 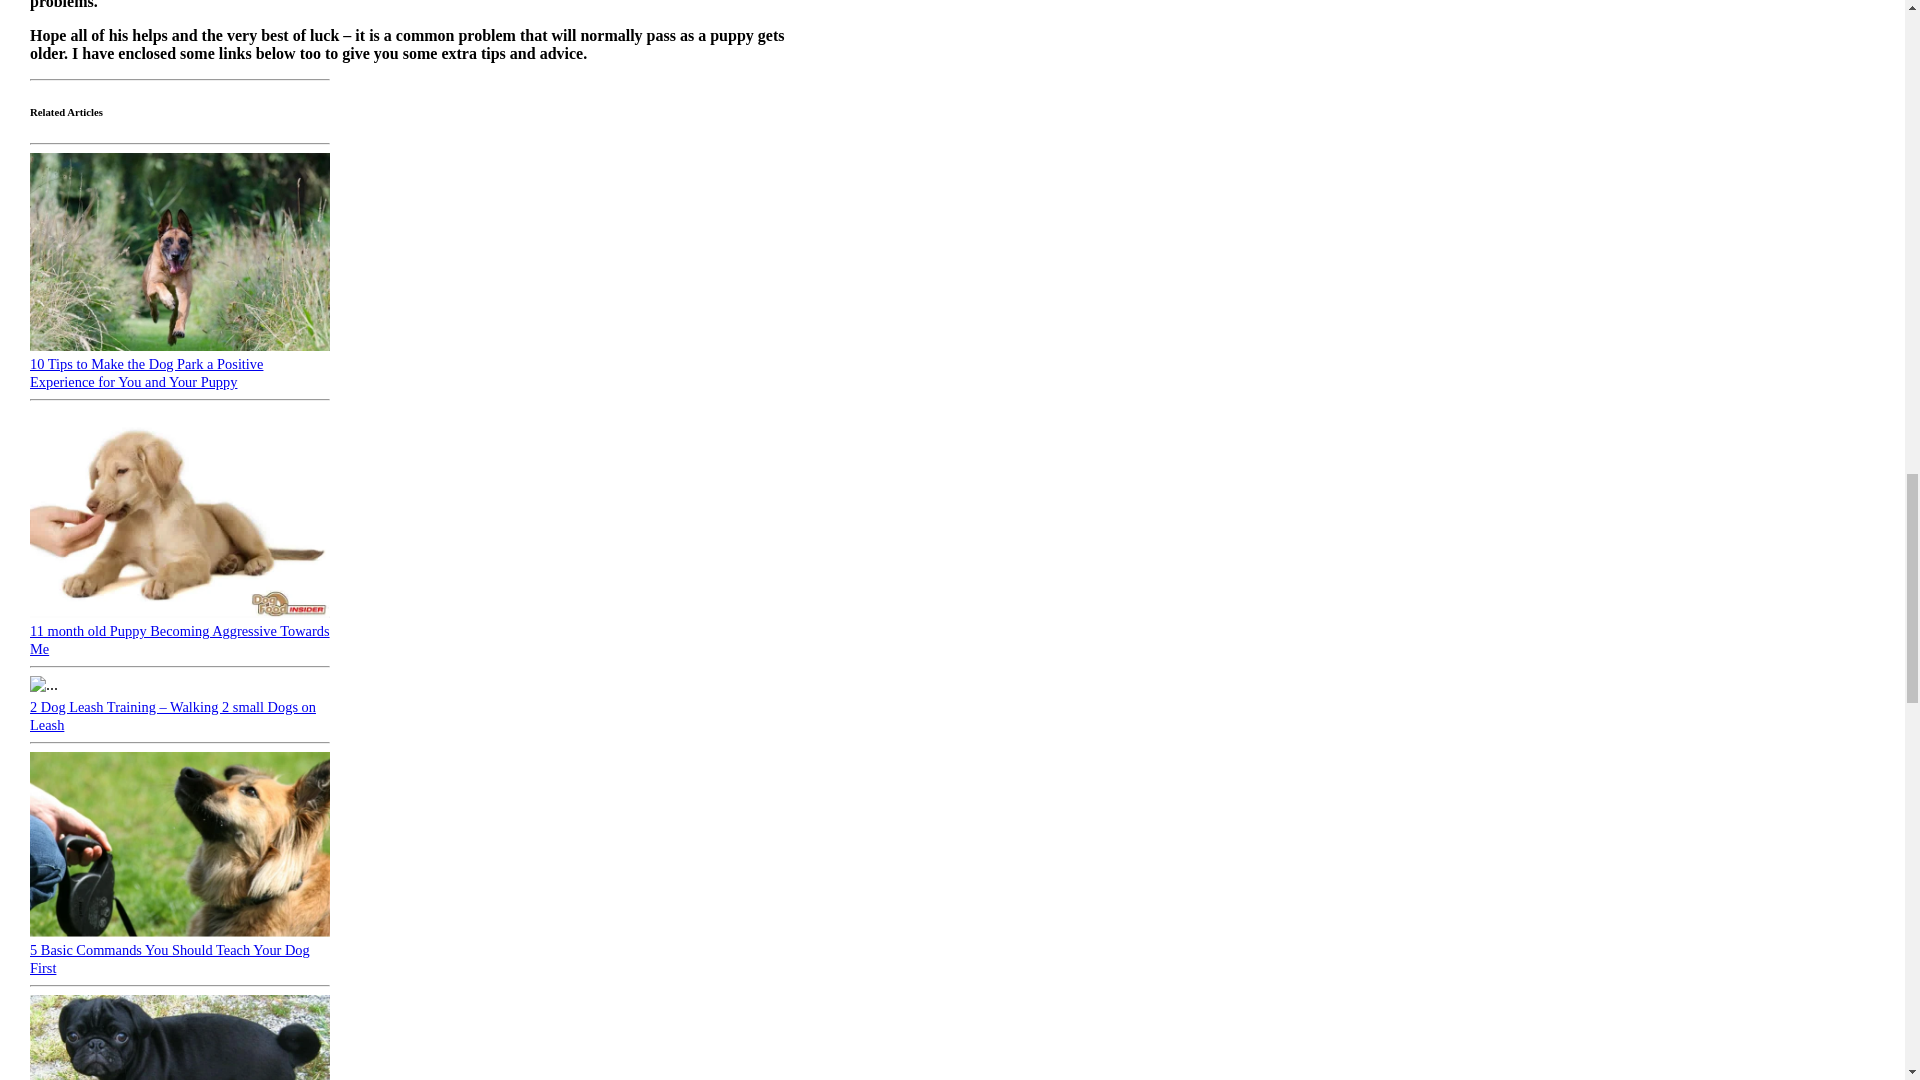 I want to click on 5 Basic Commands You Should Teach Your Dog First, so click(x=170, y=958).